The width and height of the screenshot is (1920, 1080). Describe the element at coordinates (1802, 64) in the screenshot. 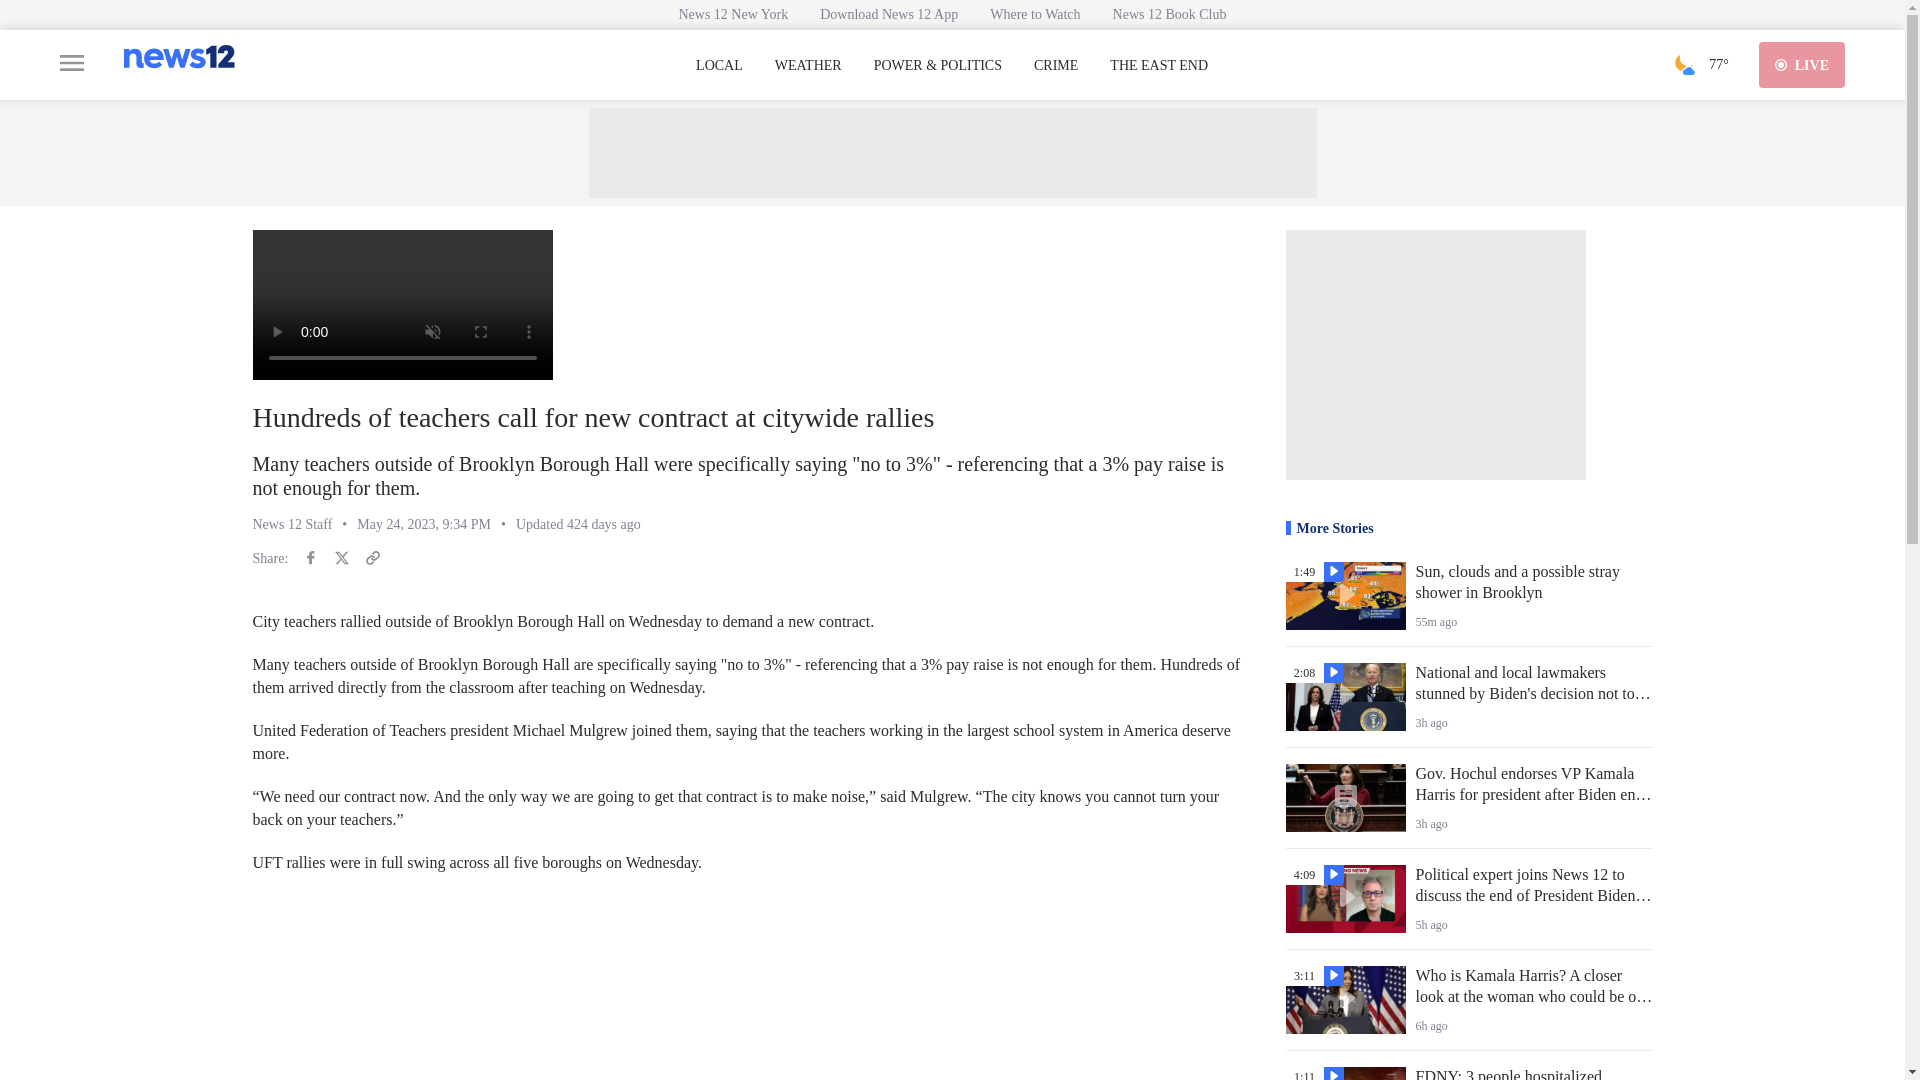

I see `LIVE` at that location.